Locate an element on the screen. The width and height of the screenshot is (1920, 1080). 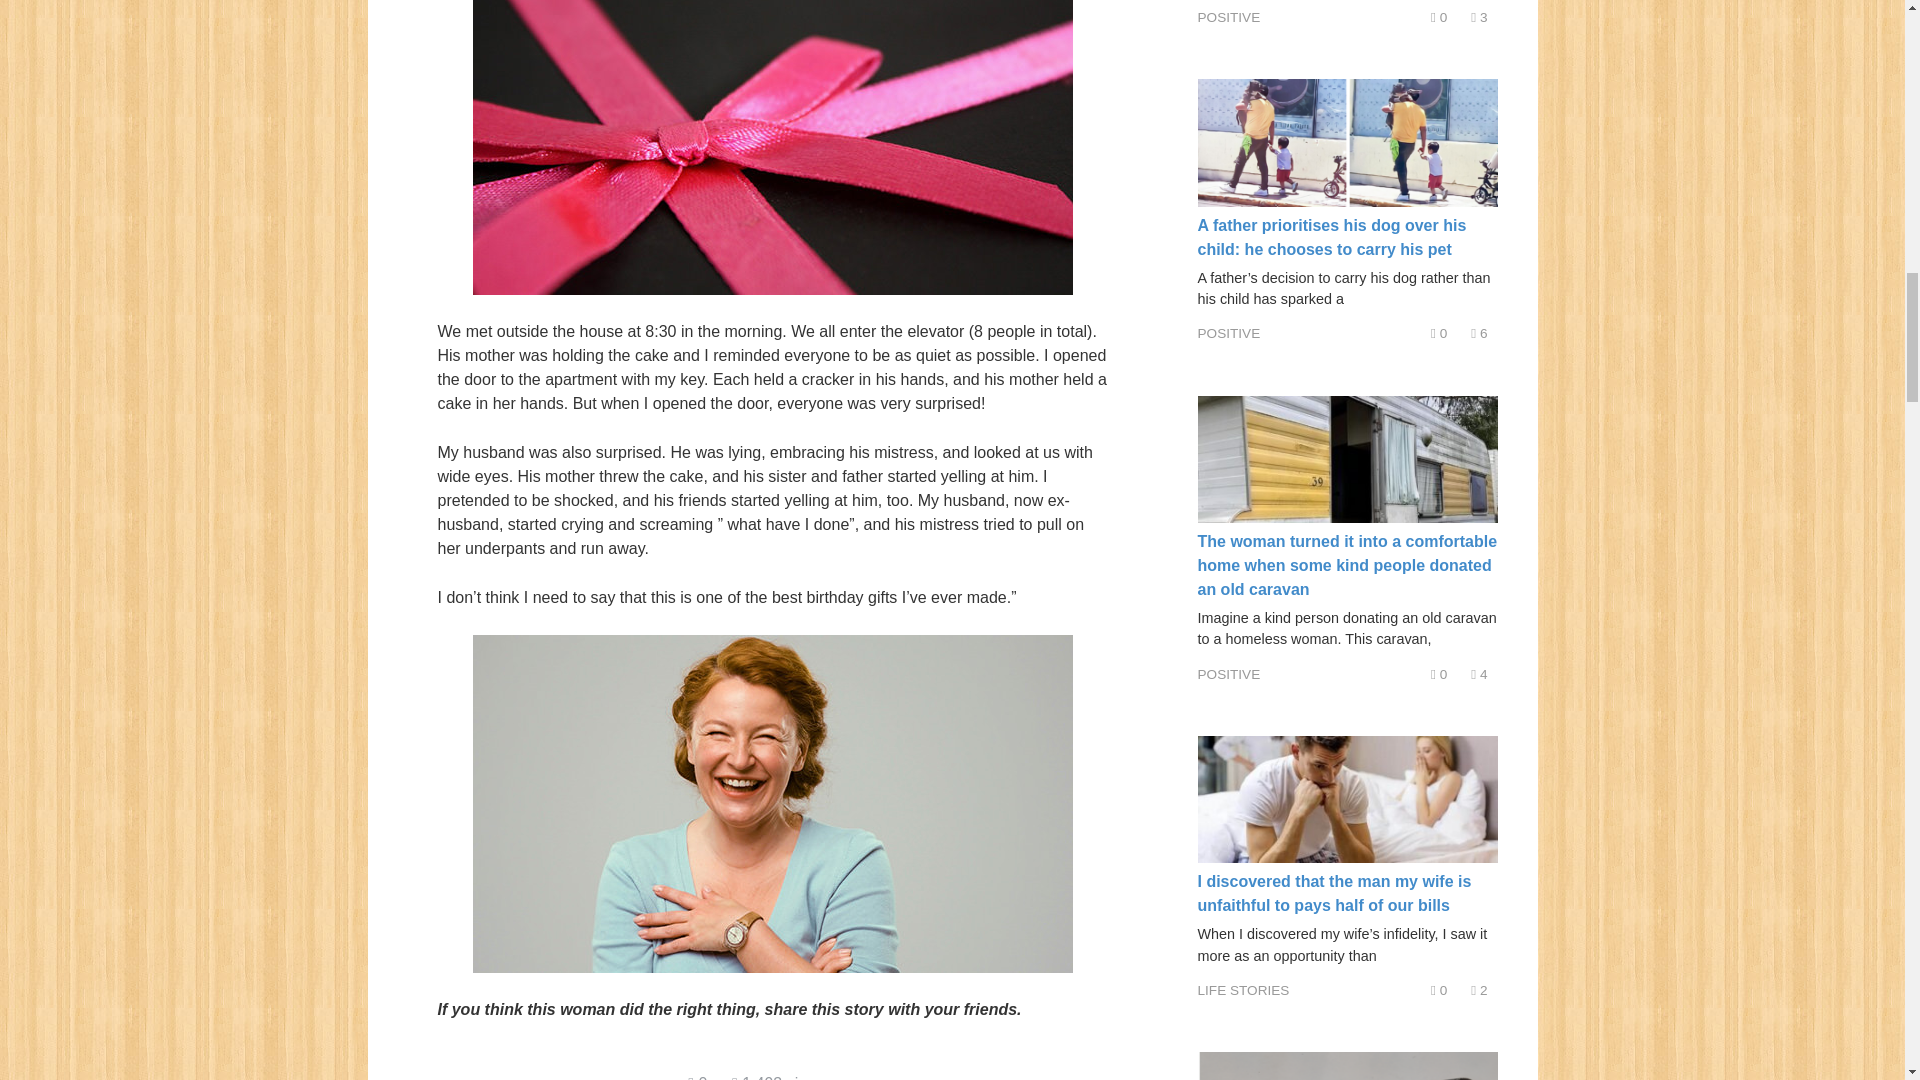
POSITIVE is located at coordinates (1230, 674).